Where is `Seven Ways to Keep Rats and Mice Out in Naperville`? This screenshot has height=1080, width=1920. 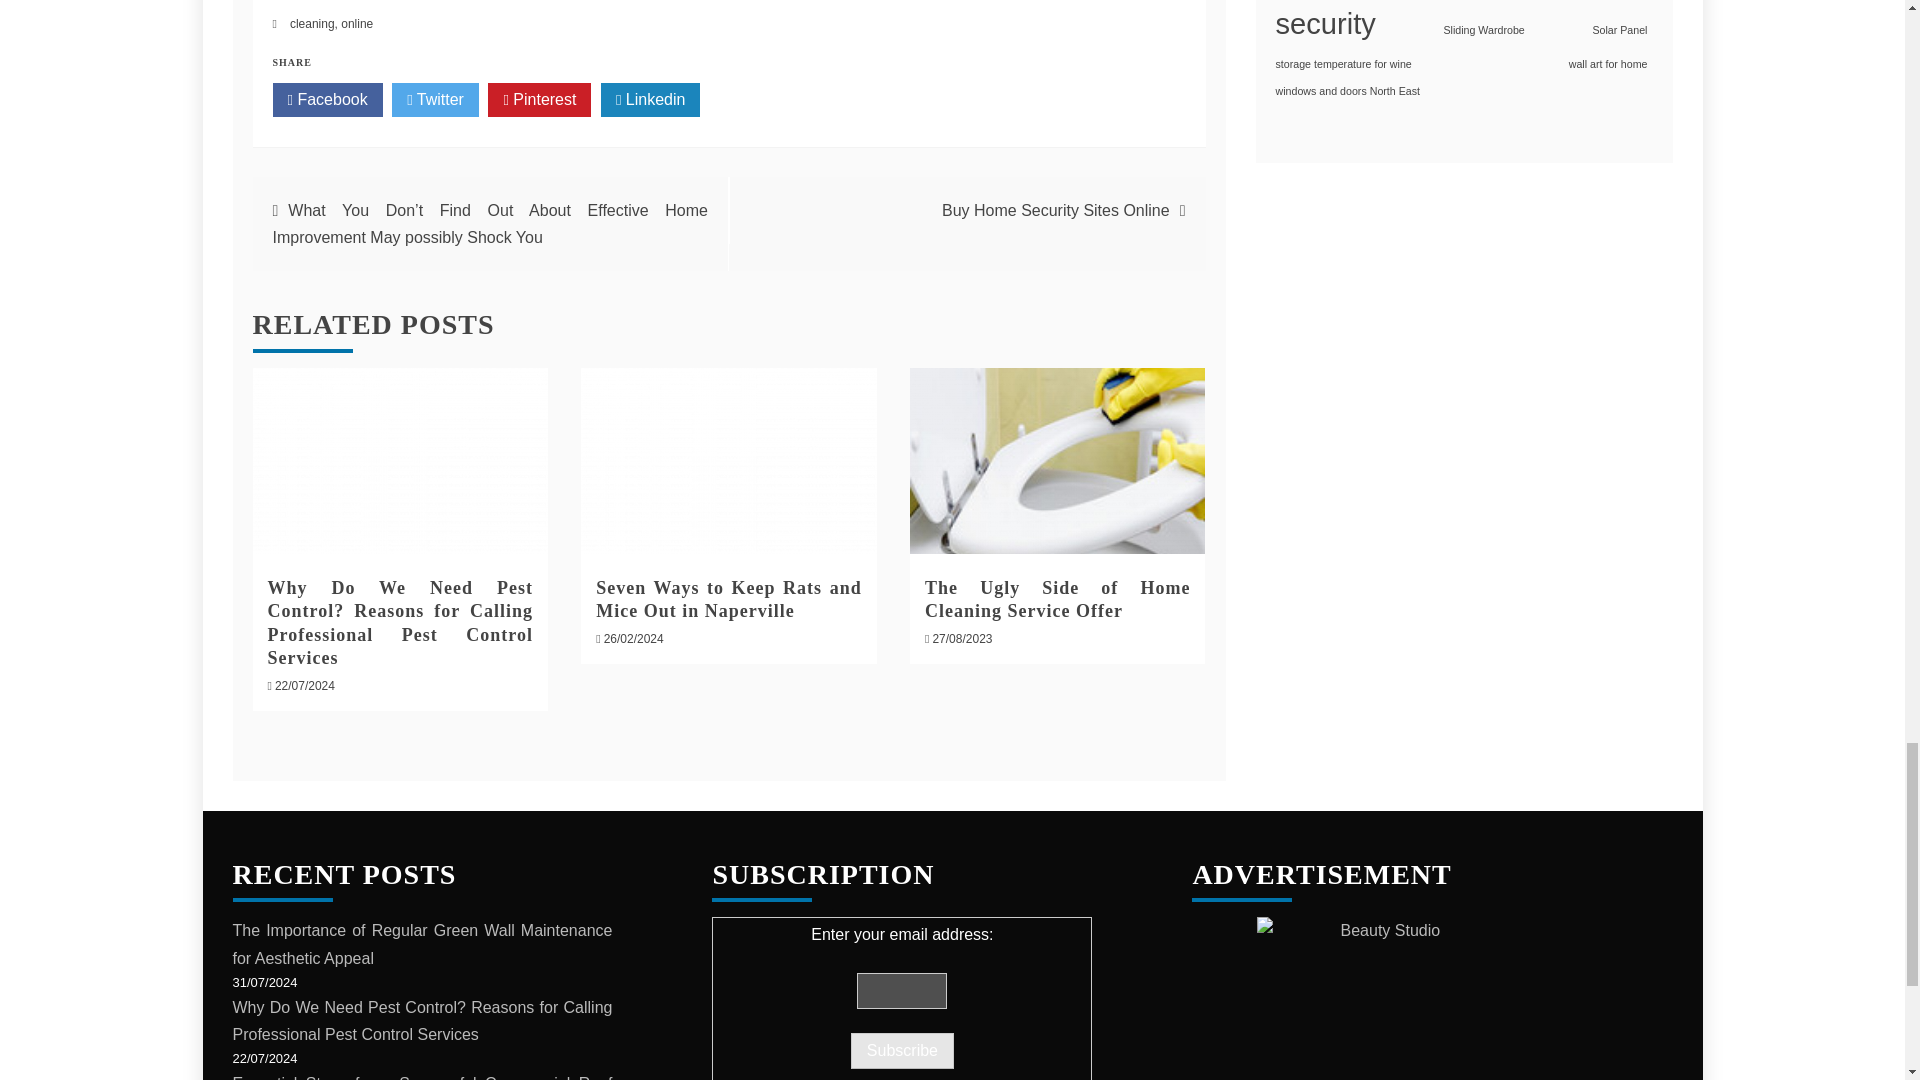 Seven Ways to Keep Rats and Mice Out in Naperville is located at coordinates (728, 599).